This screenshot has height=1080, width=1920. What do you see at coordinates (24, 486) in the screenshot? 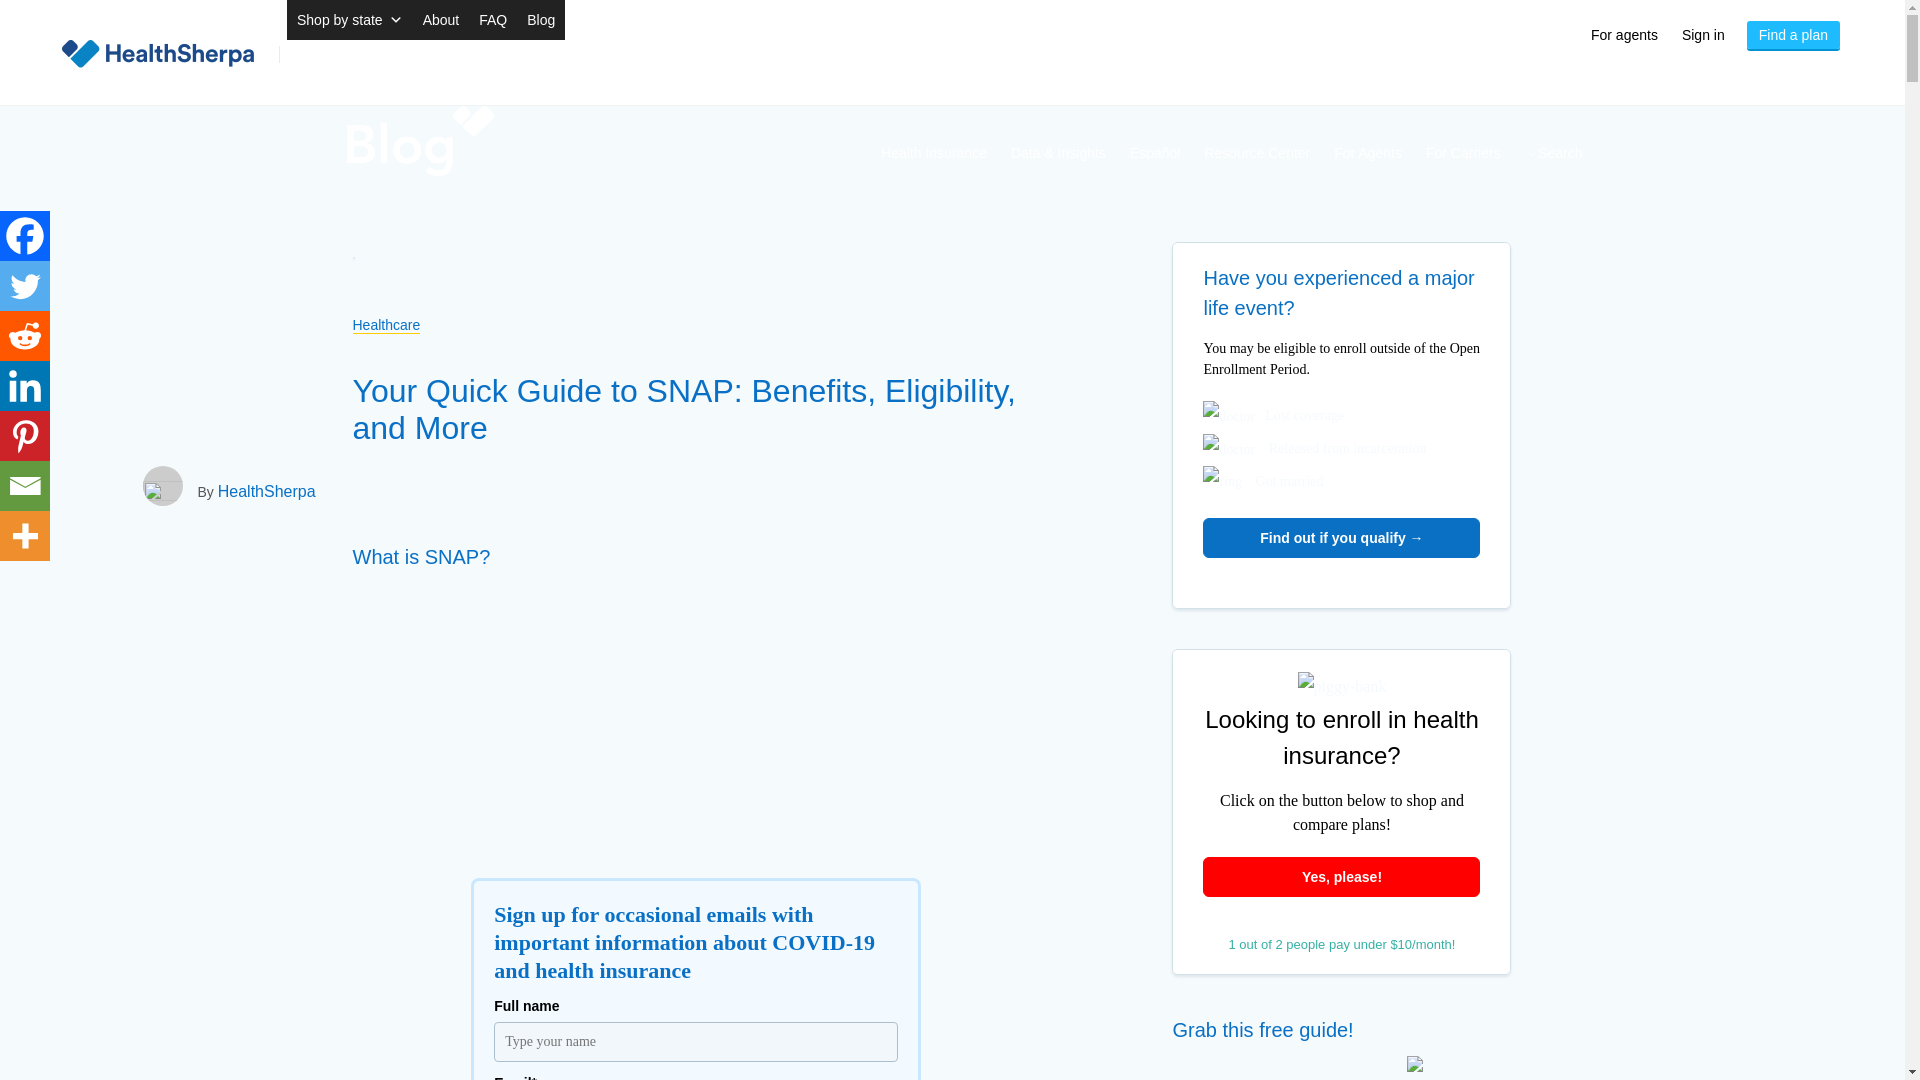
I see `Email` at bounding box center [24, 486].